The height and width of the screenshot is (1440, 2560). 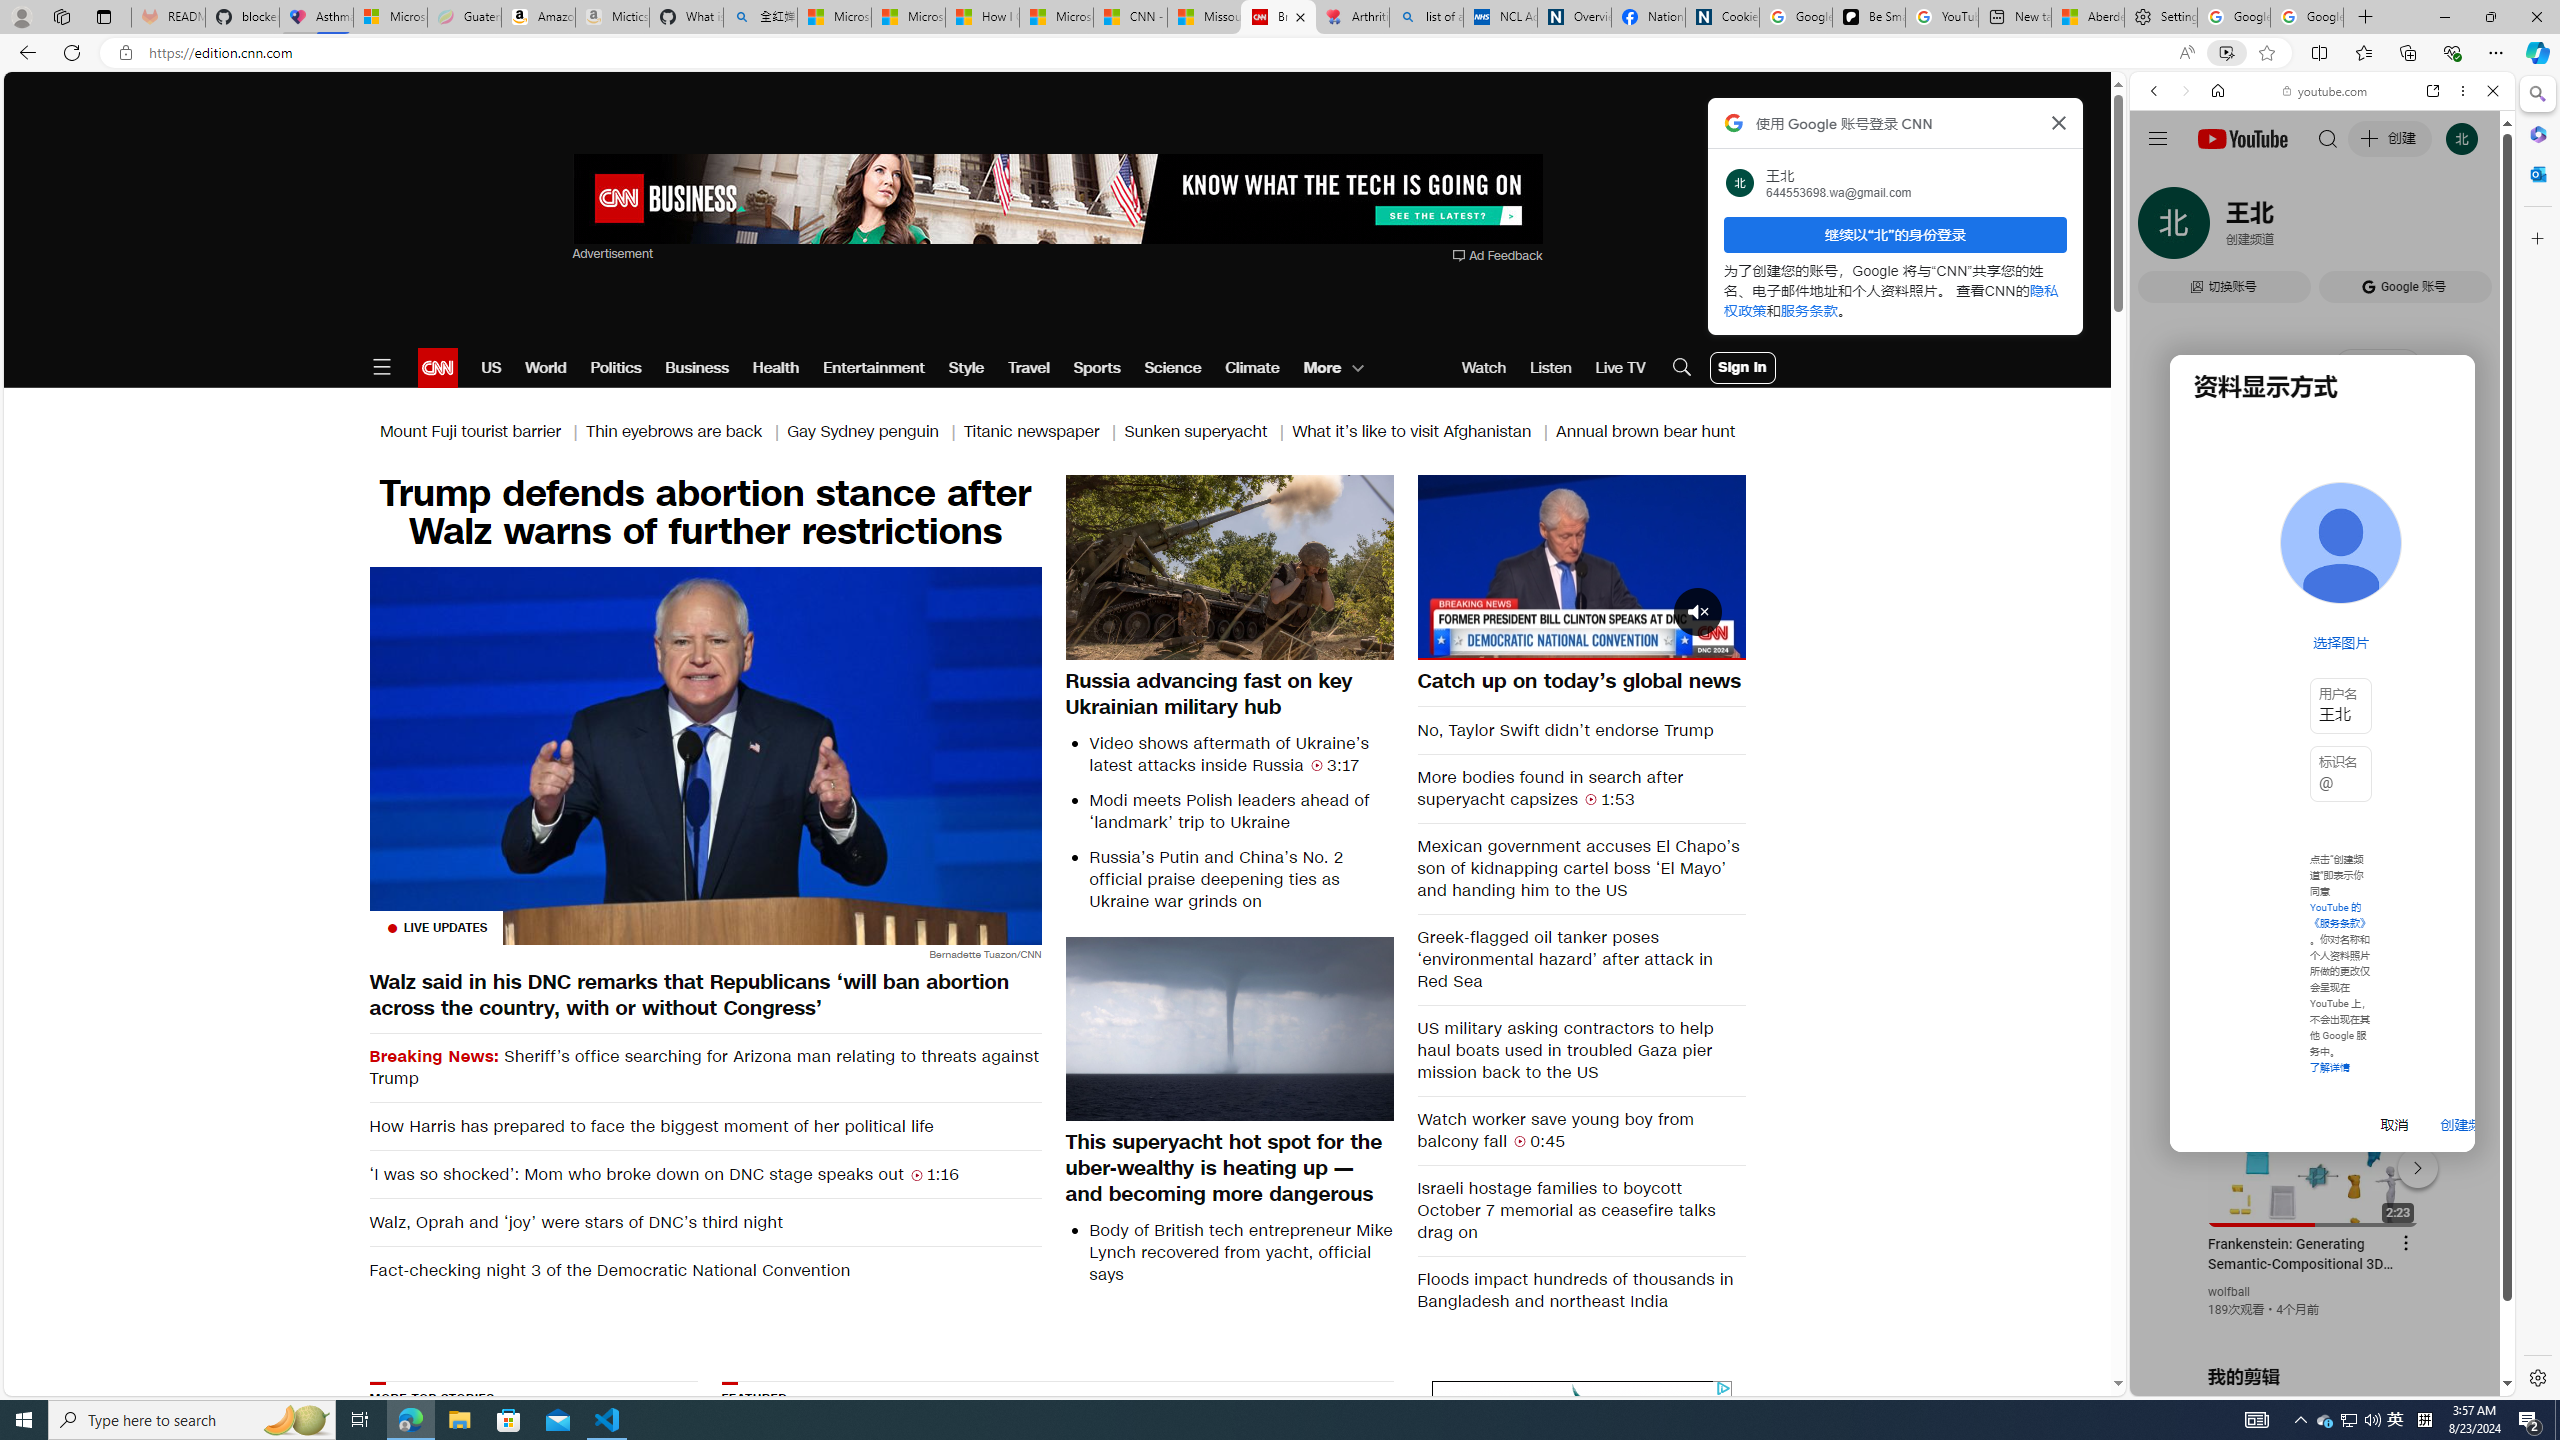 What do you see at coordinates (2444, 546) in the screenshot?
I see `Show More Music` at bounding box center [2444, 546].